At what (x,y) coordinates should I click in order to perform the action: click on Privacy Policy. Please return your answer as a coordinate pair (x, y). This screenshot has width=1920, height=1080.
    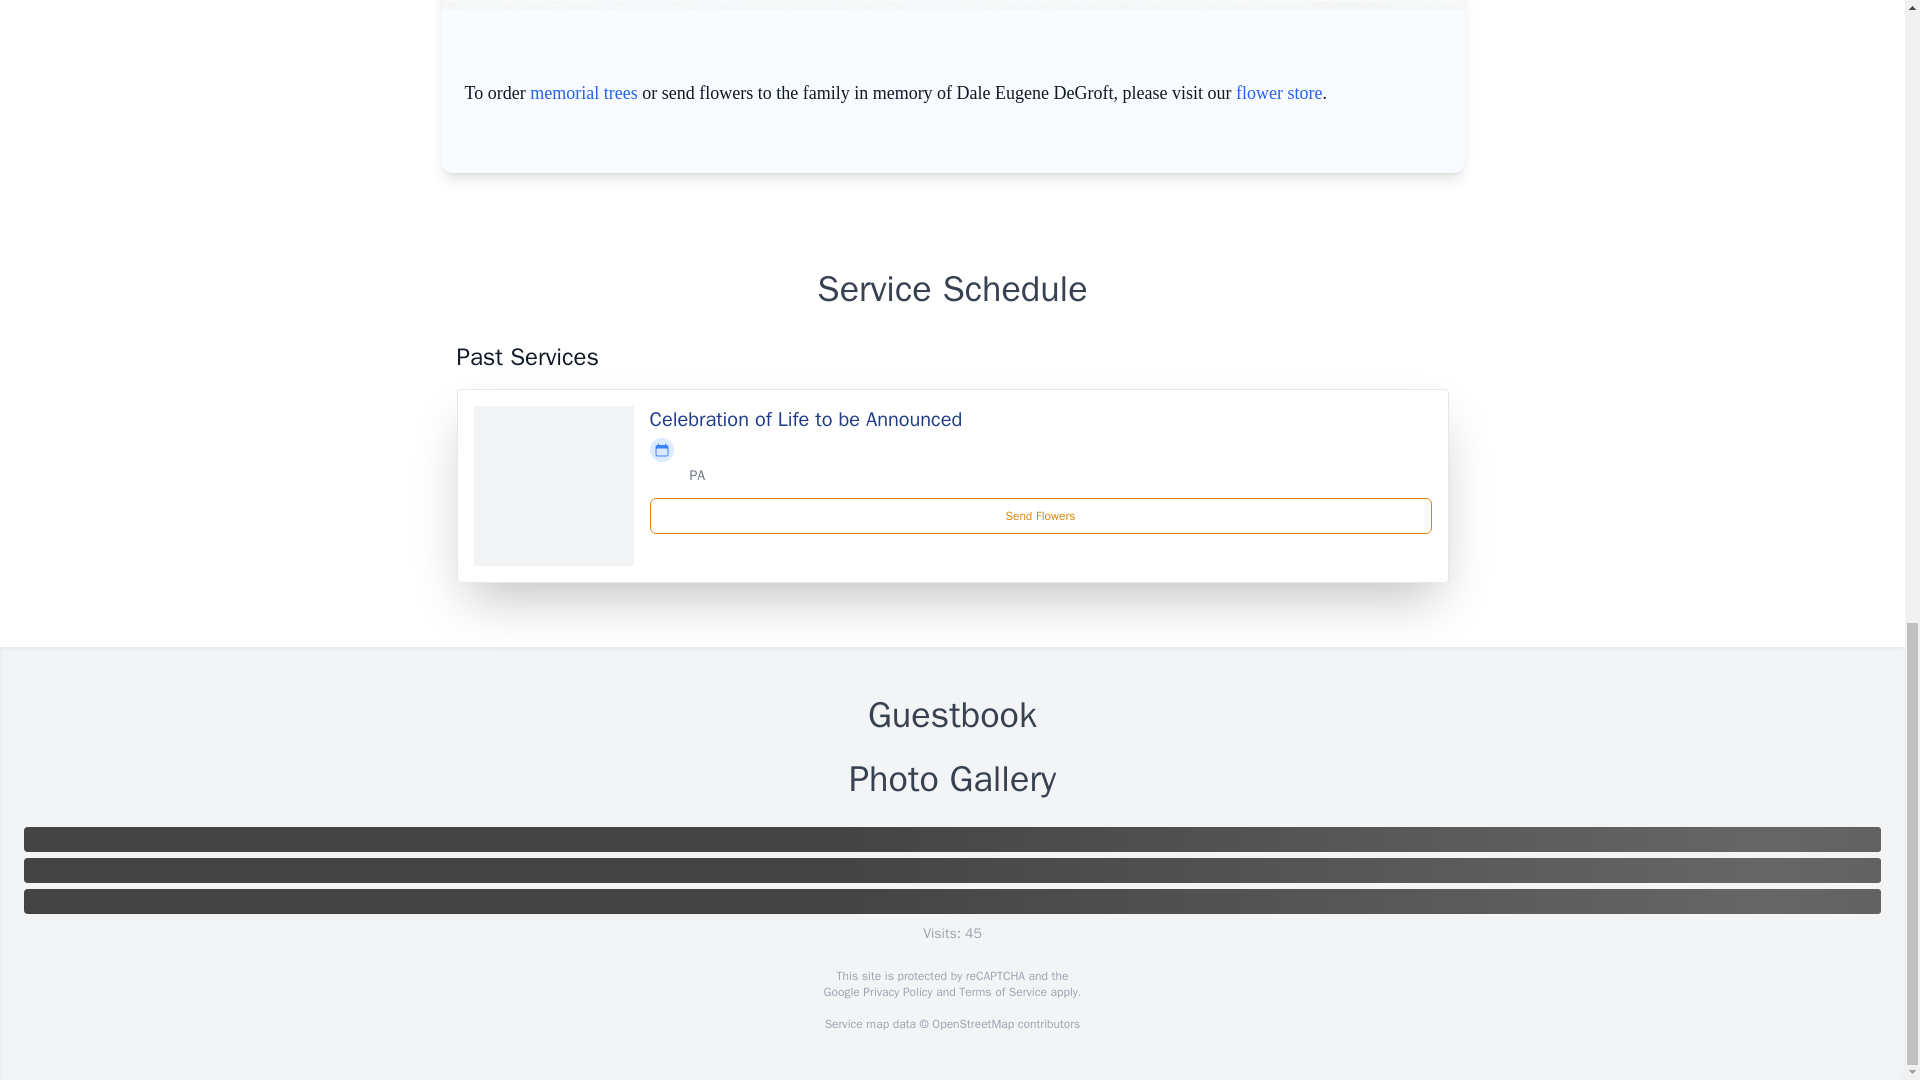
    Looking at the image, I should click on (896, 992).